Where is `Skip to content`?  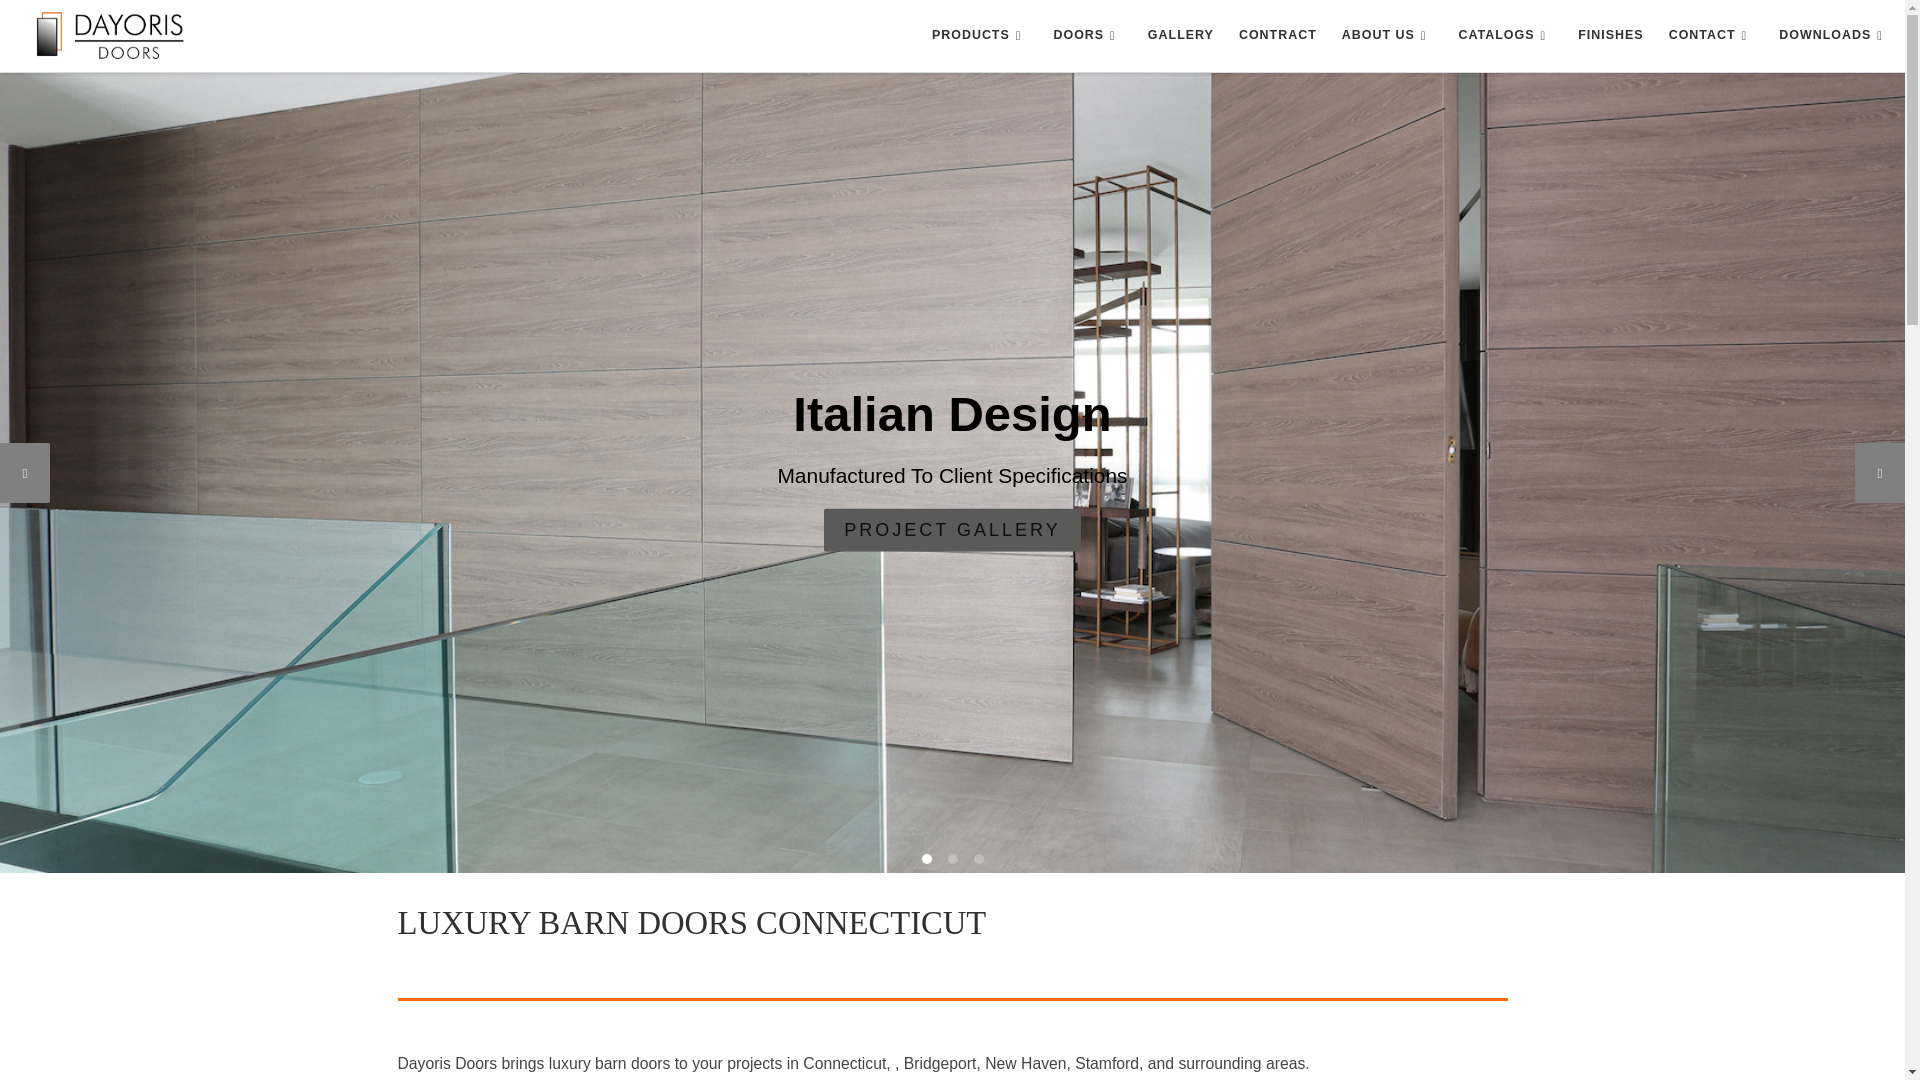 Skip to content is located at coordinates (74, 26).